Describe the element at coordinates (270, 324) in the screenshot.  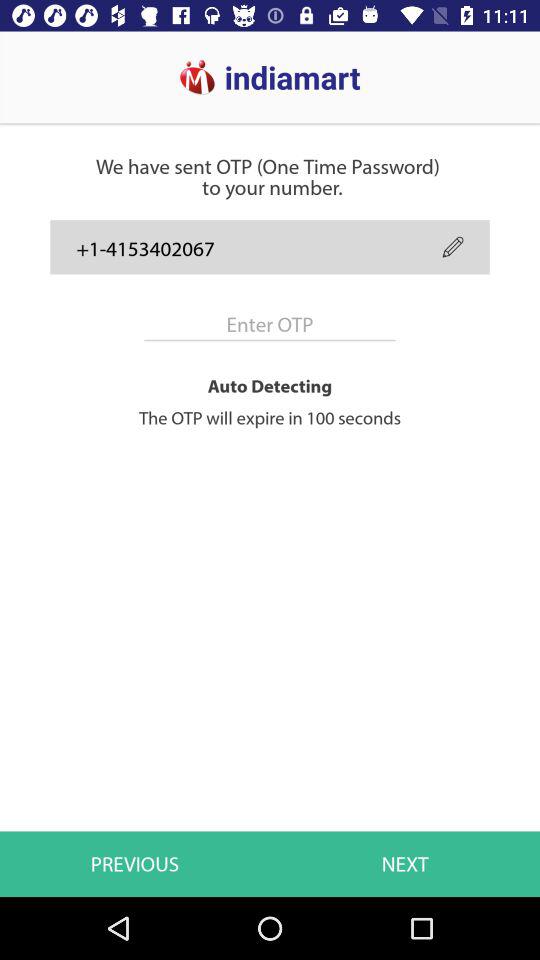
I see `open item above auto detecting item` at that location.